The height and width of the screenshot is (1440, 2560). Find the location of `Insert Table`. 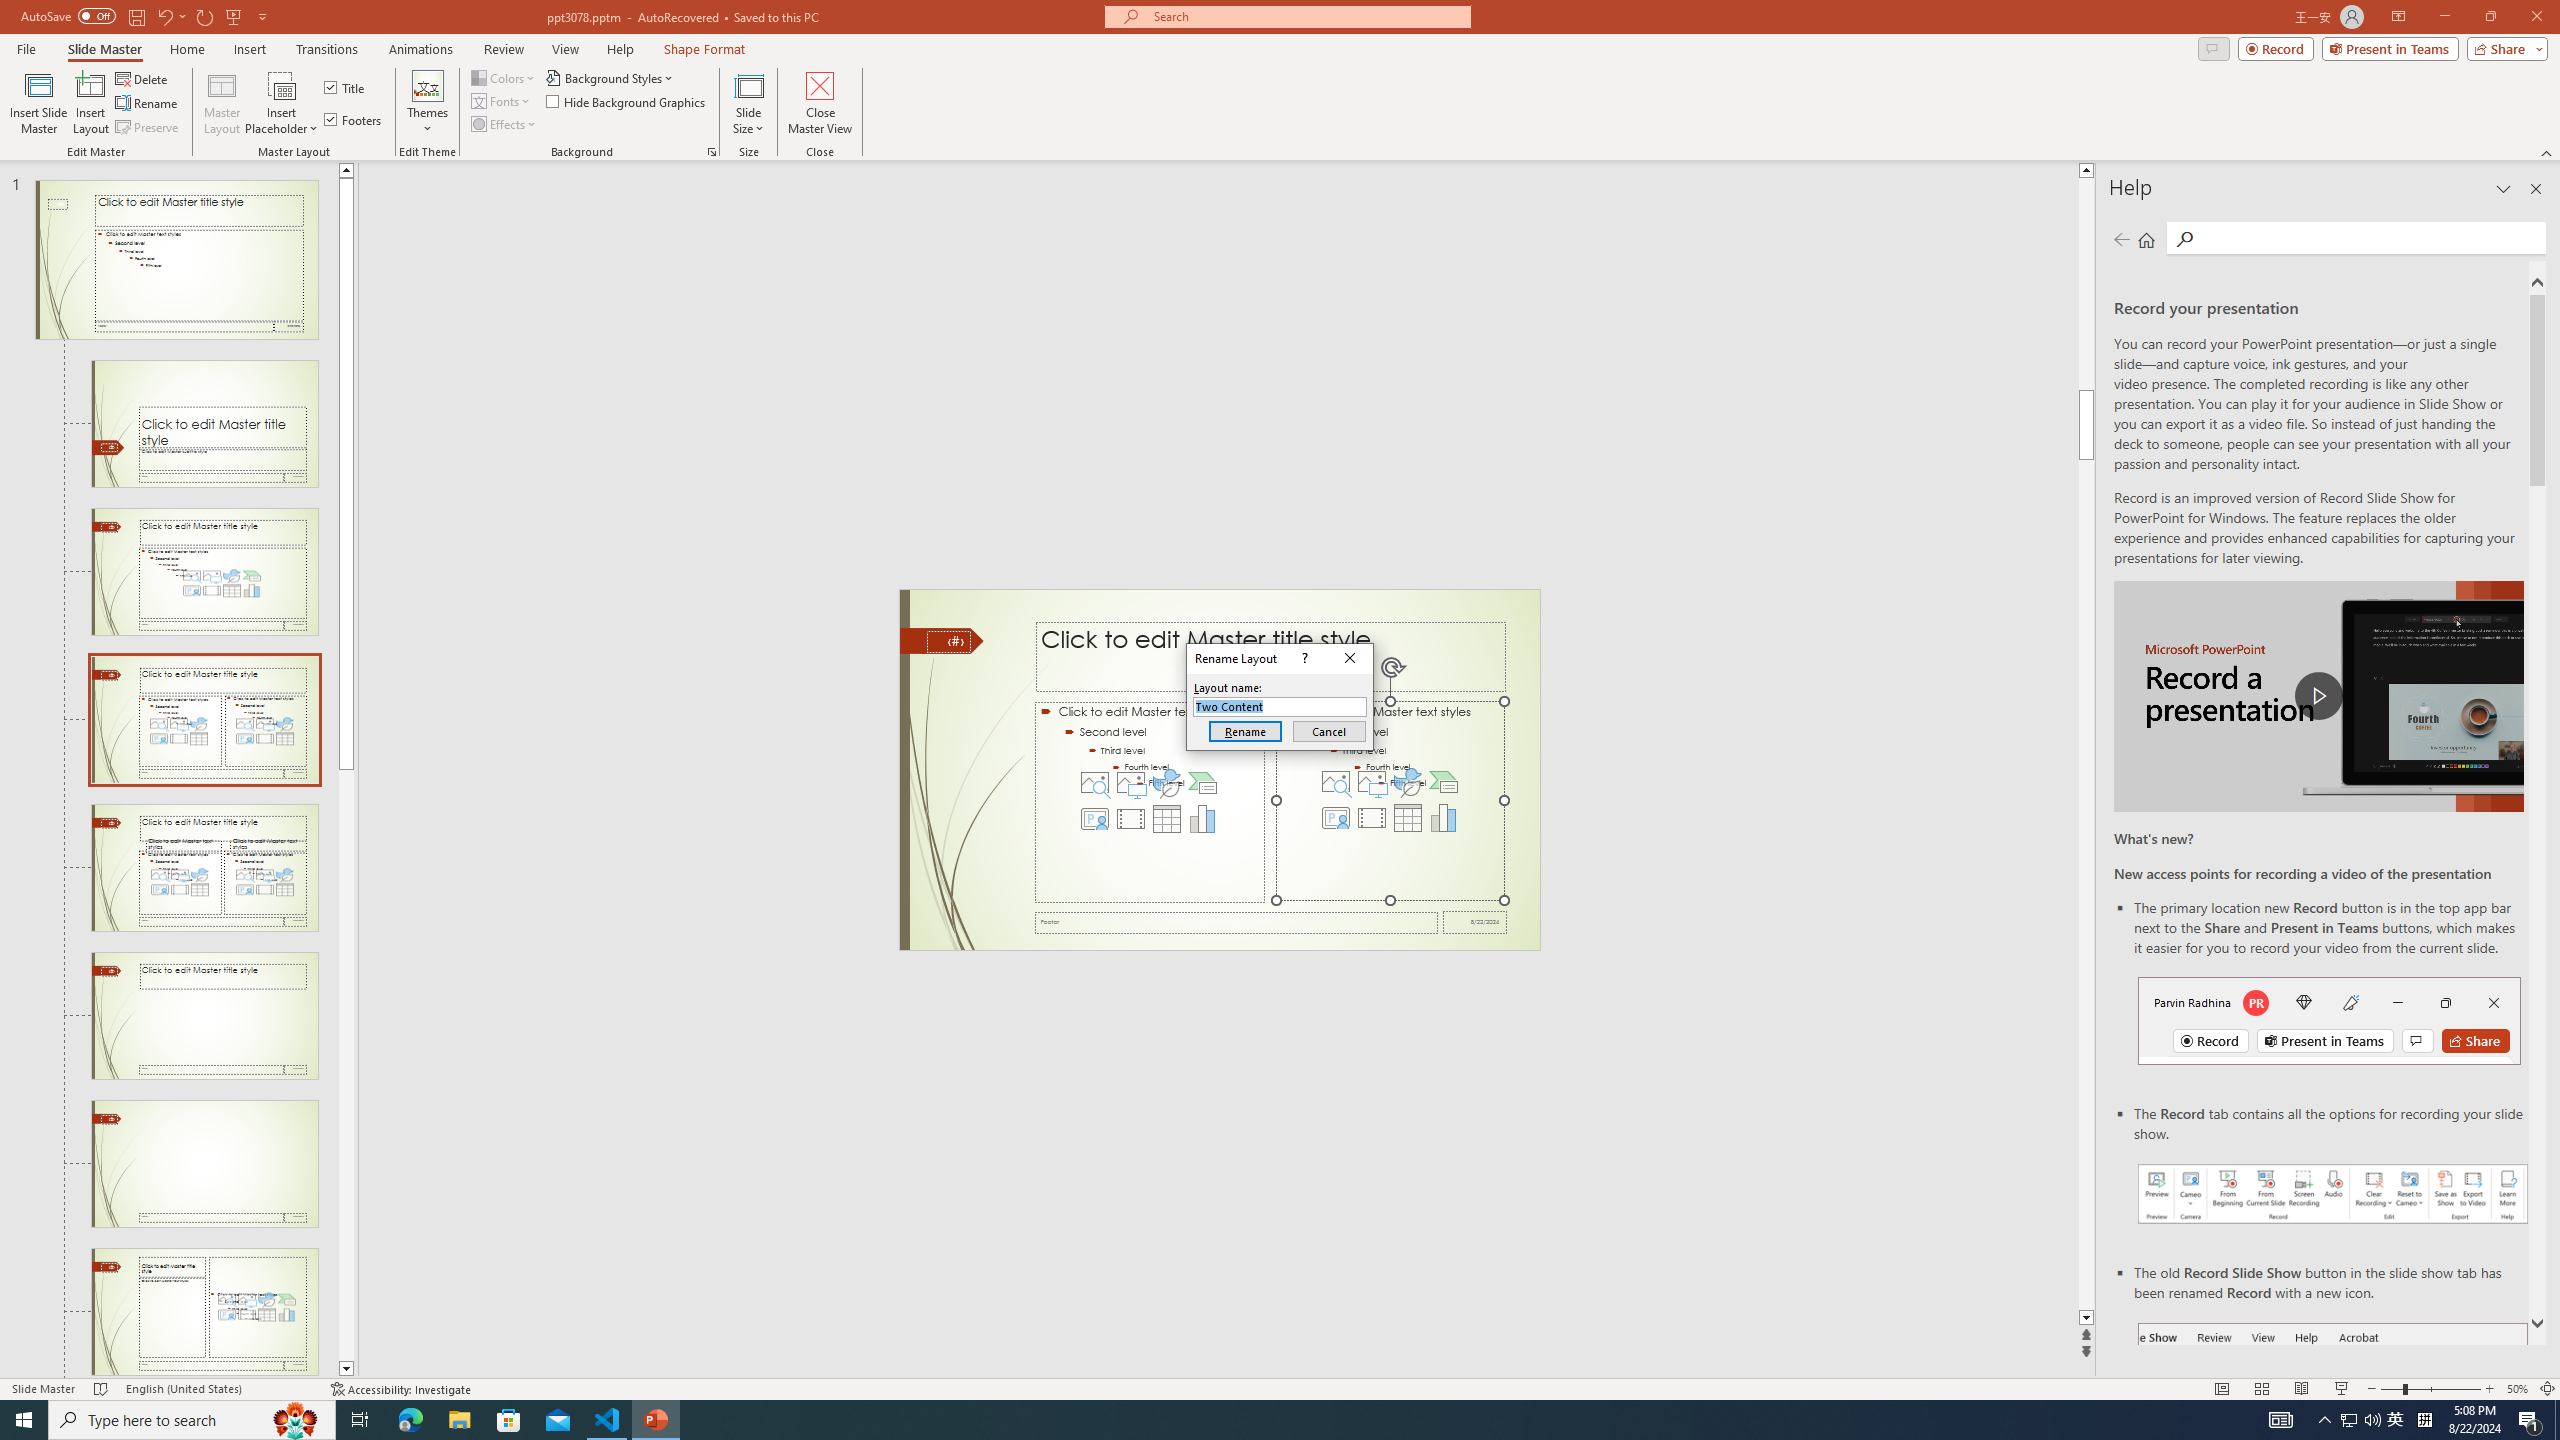

Insert Table is located at coordinates (1408, 818).